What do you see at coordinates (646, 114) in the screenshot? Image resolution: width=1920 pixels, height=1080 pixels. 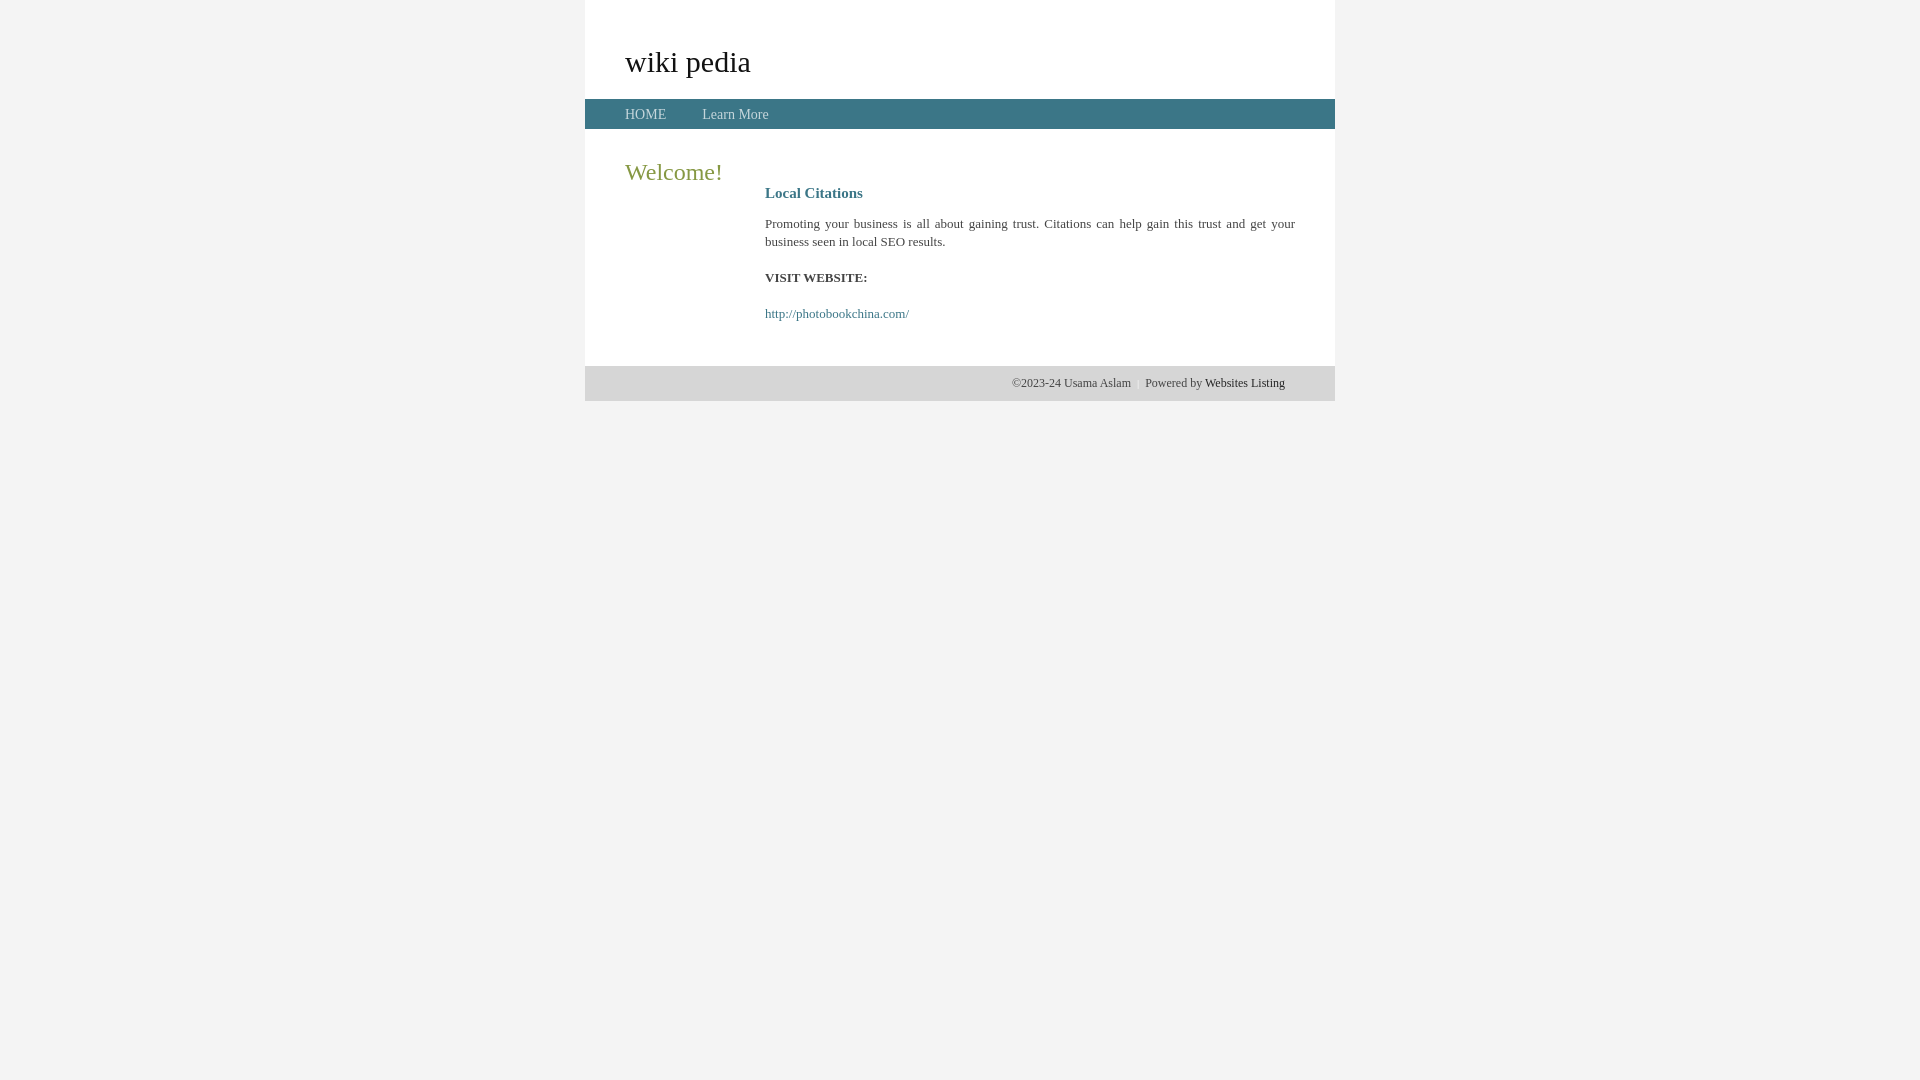 I see `HOME` at bounding box center [646, 114].